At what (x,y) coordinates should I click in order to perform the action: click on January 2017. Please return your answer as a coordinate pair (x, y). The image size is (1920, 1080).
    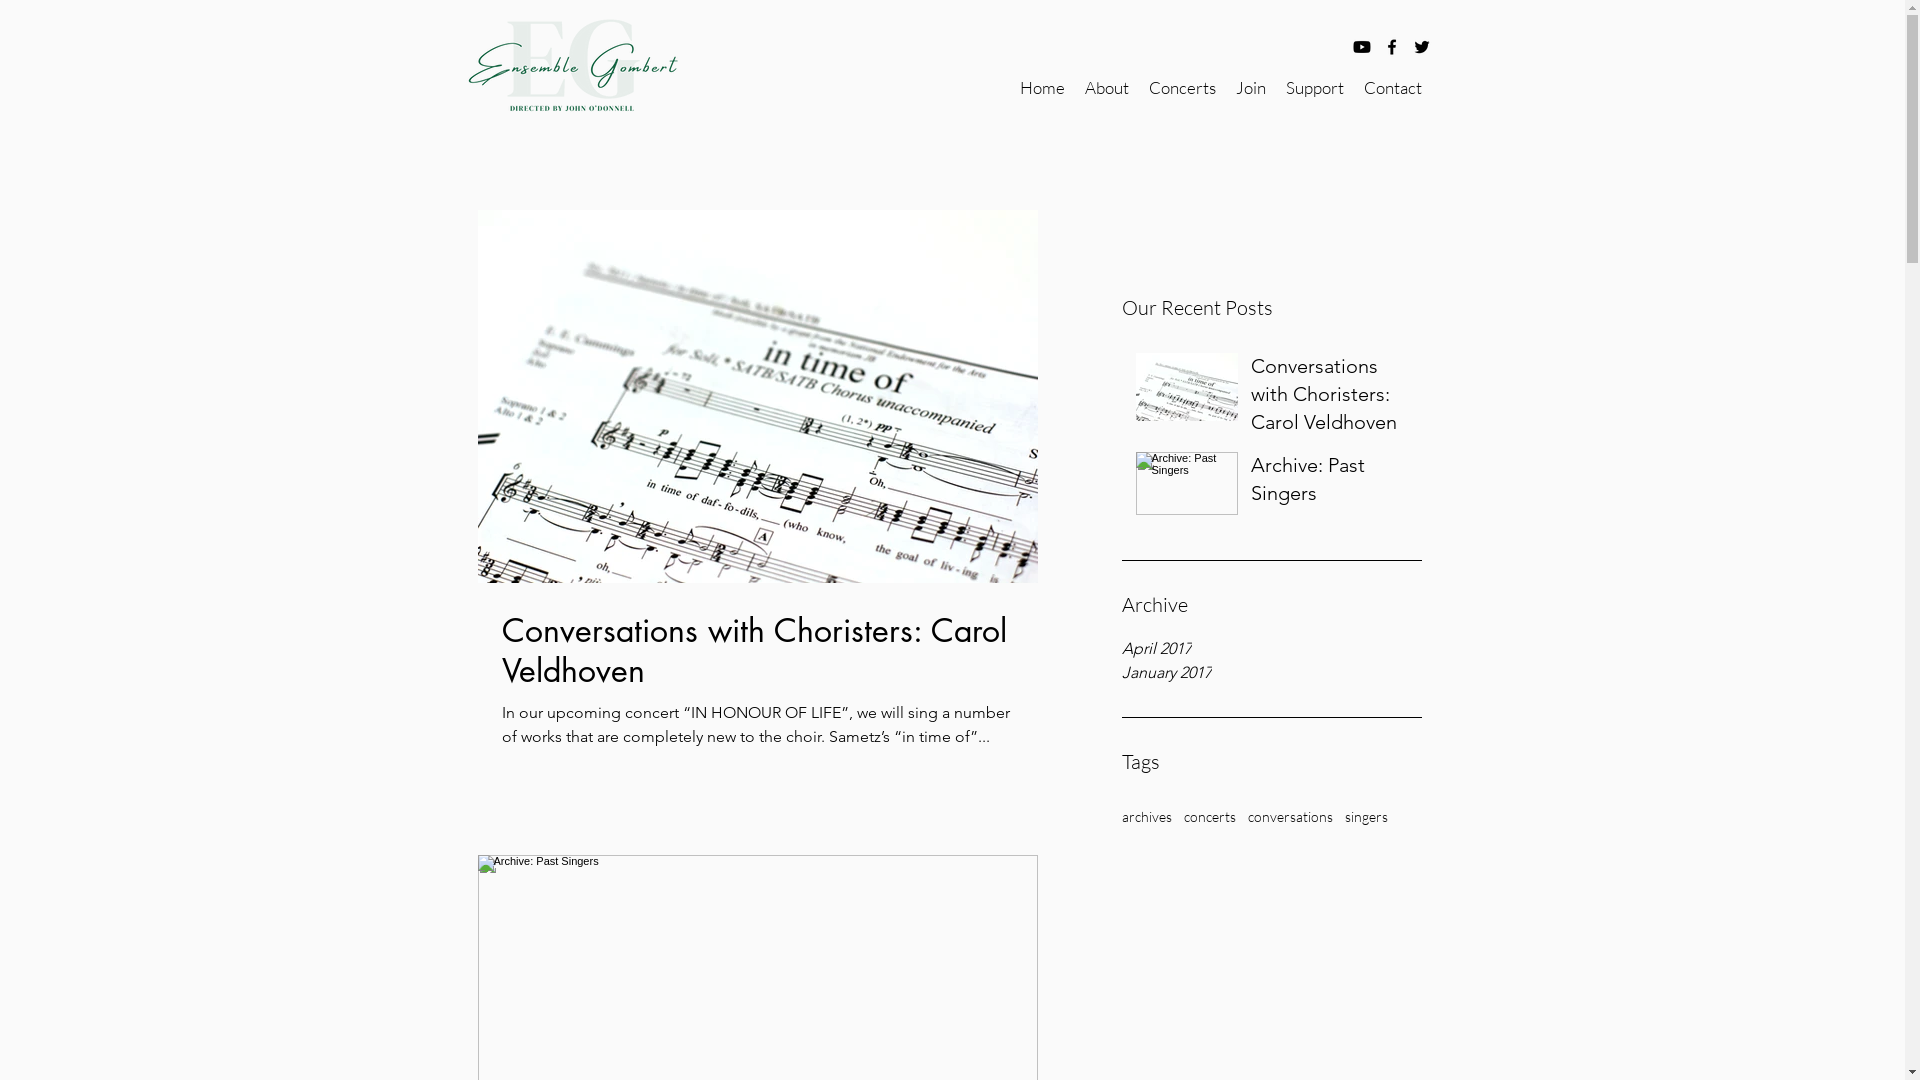
    Looking at the image, I should click on (1272, 673).